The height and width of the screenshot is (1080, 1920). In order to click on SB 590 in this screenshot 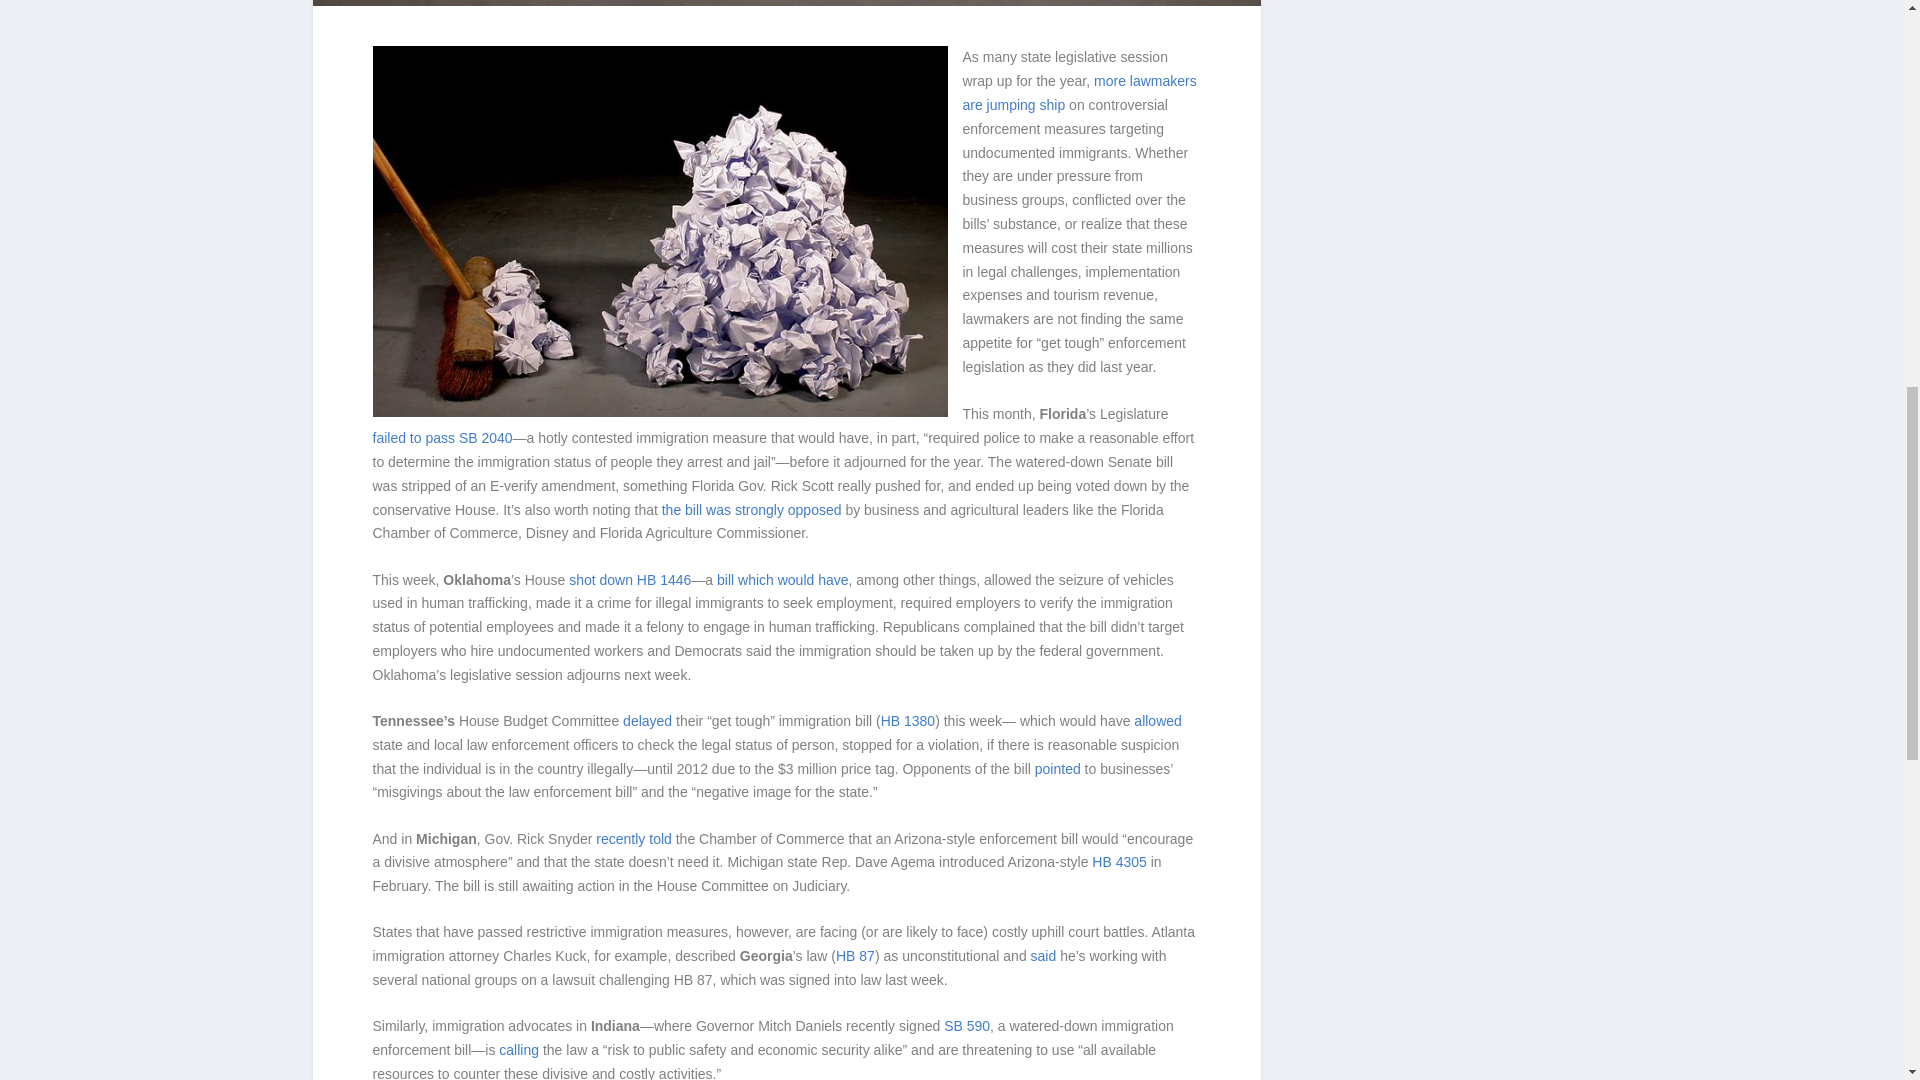, I will do `click(967, 1026)`.